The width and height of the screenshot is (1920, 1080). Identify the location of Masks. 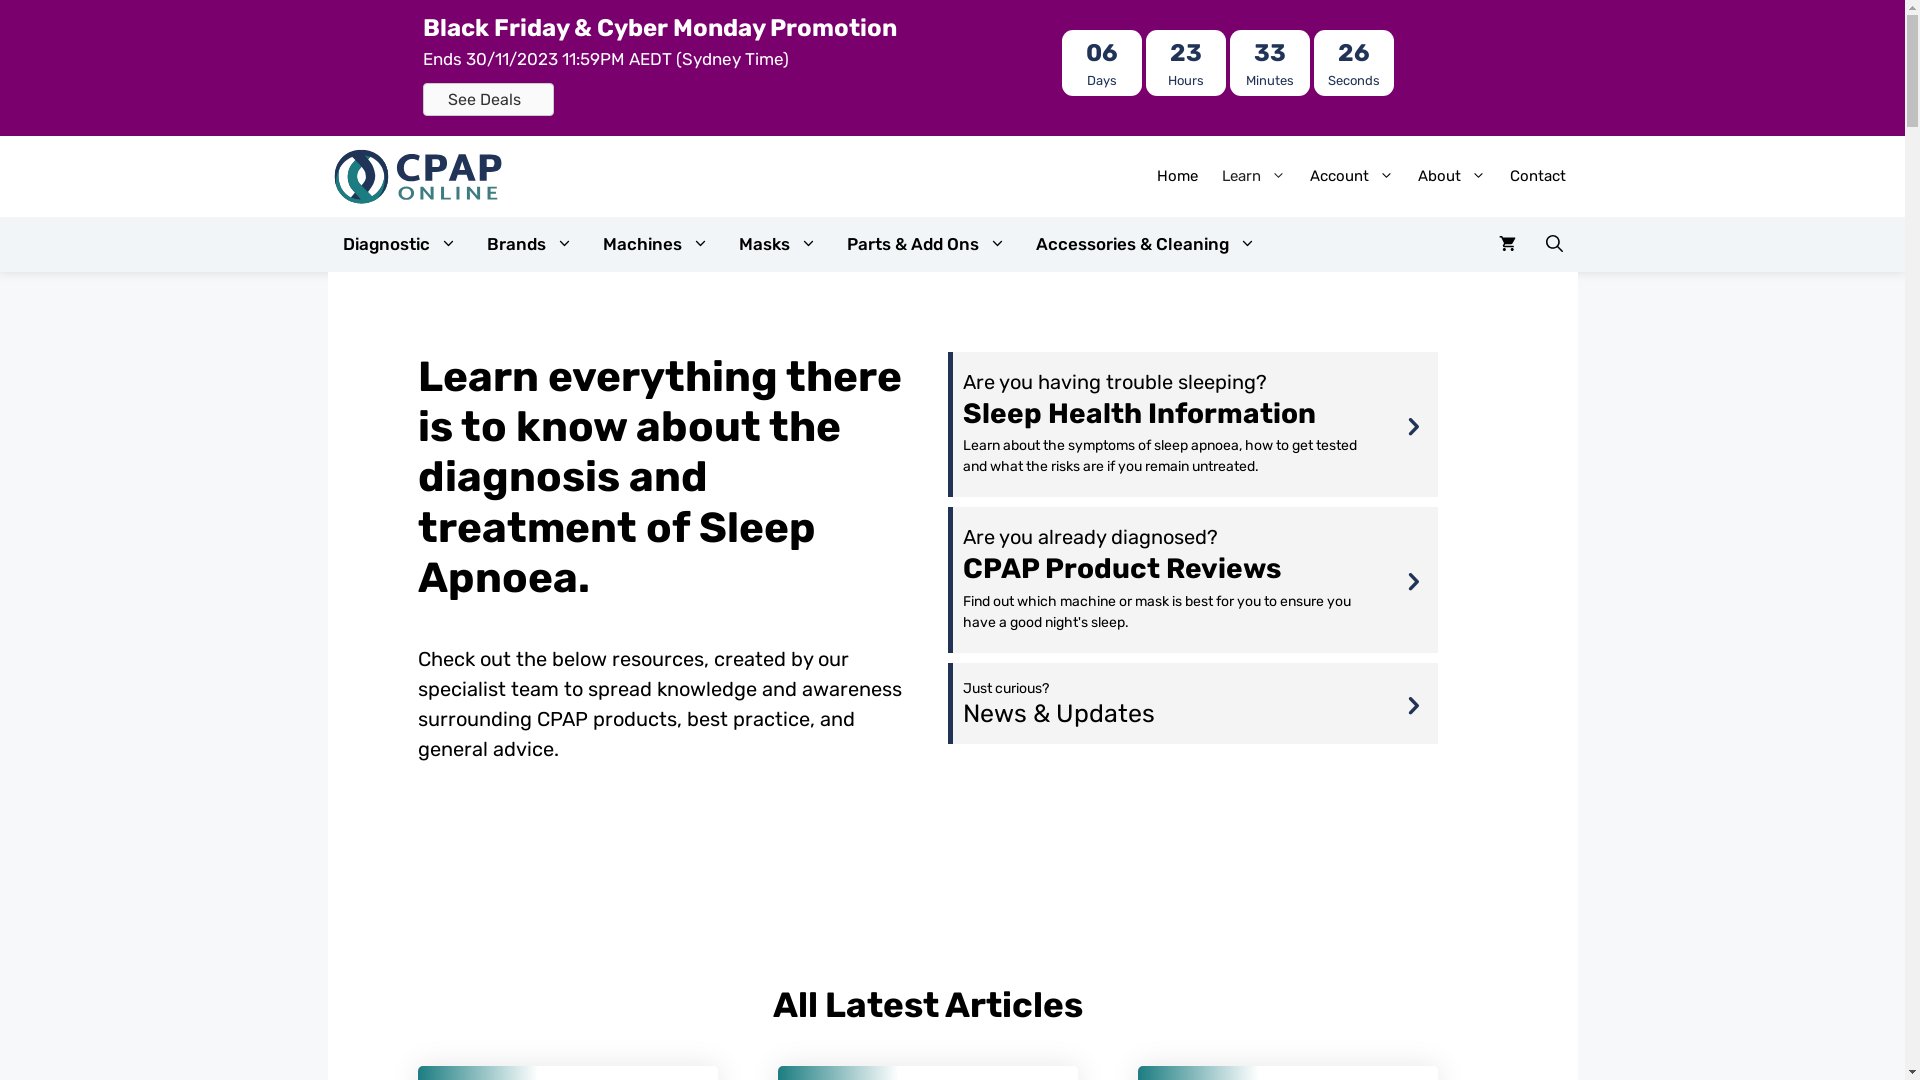
(778, 244).